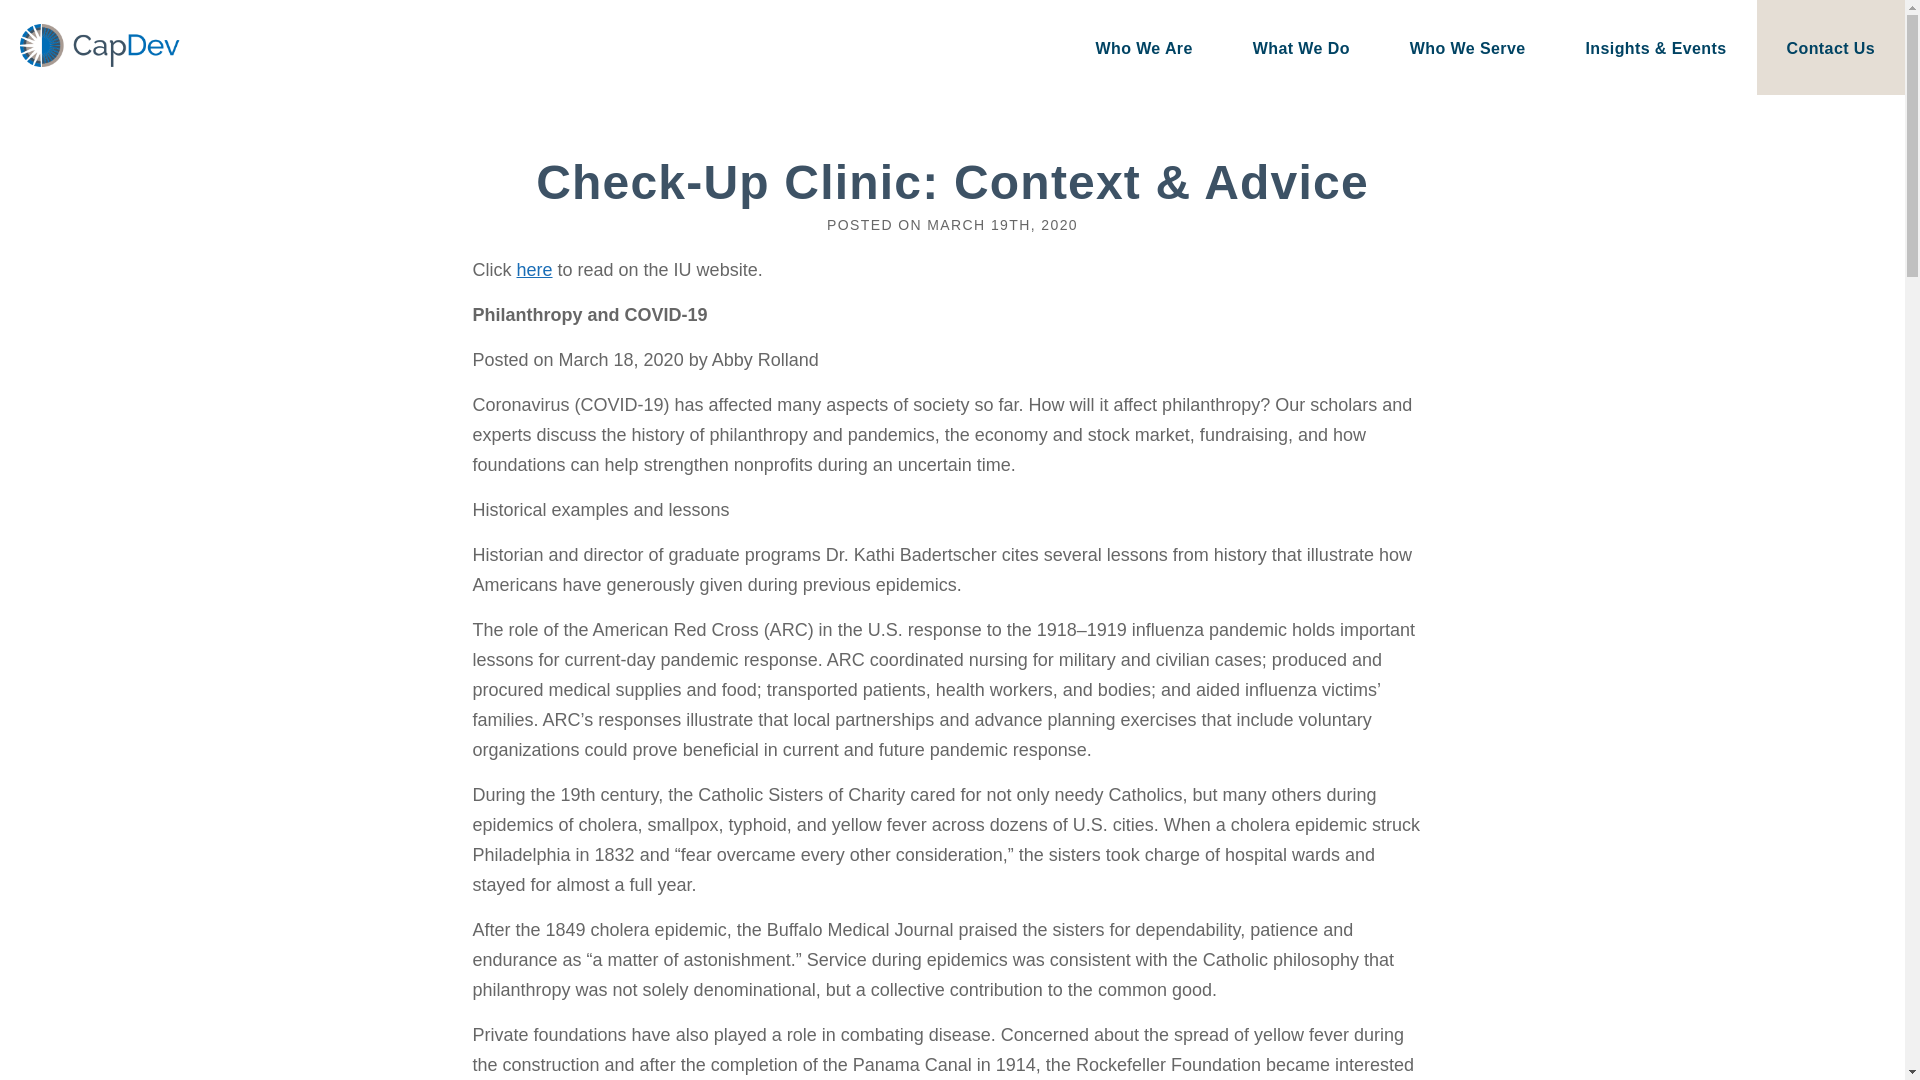 Image resolution: width=1920 pixels, height=1080 pixels. What do you see at coordinates (534, 270) in the screenshot?
I see `here` at bounding box center [534, 270].